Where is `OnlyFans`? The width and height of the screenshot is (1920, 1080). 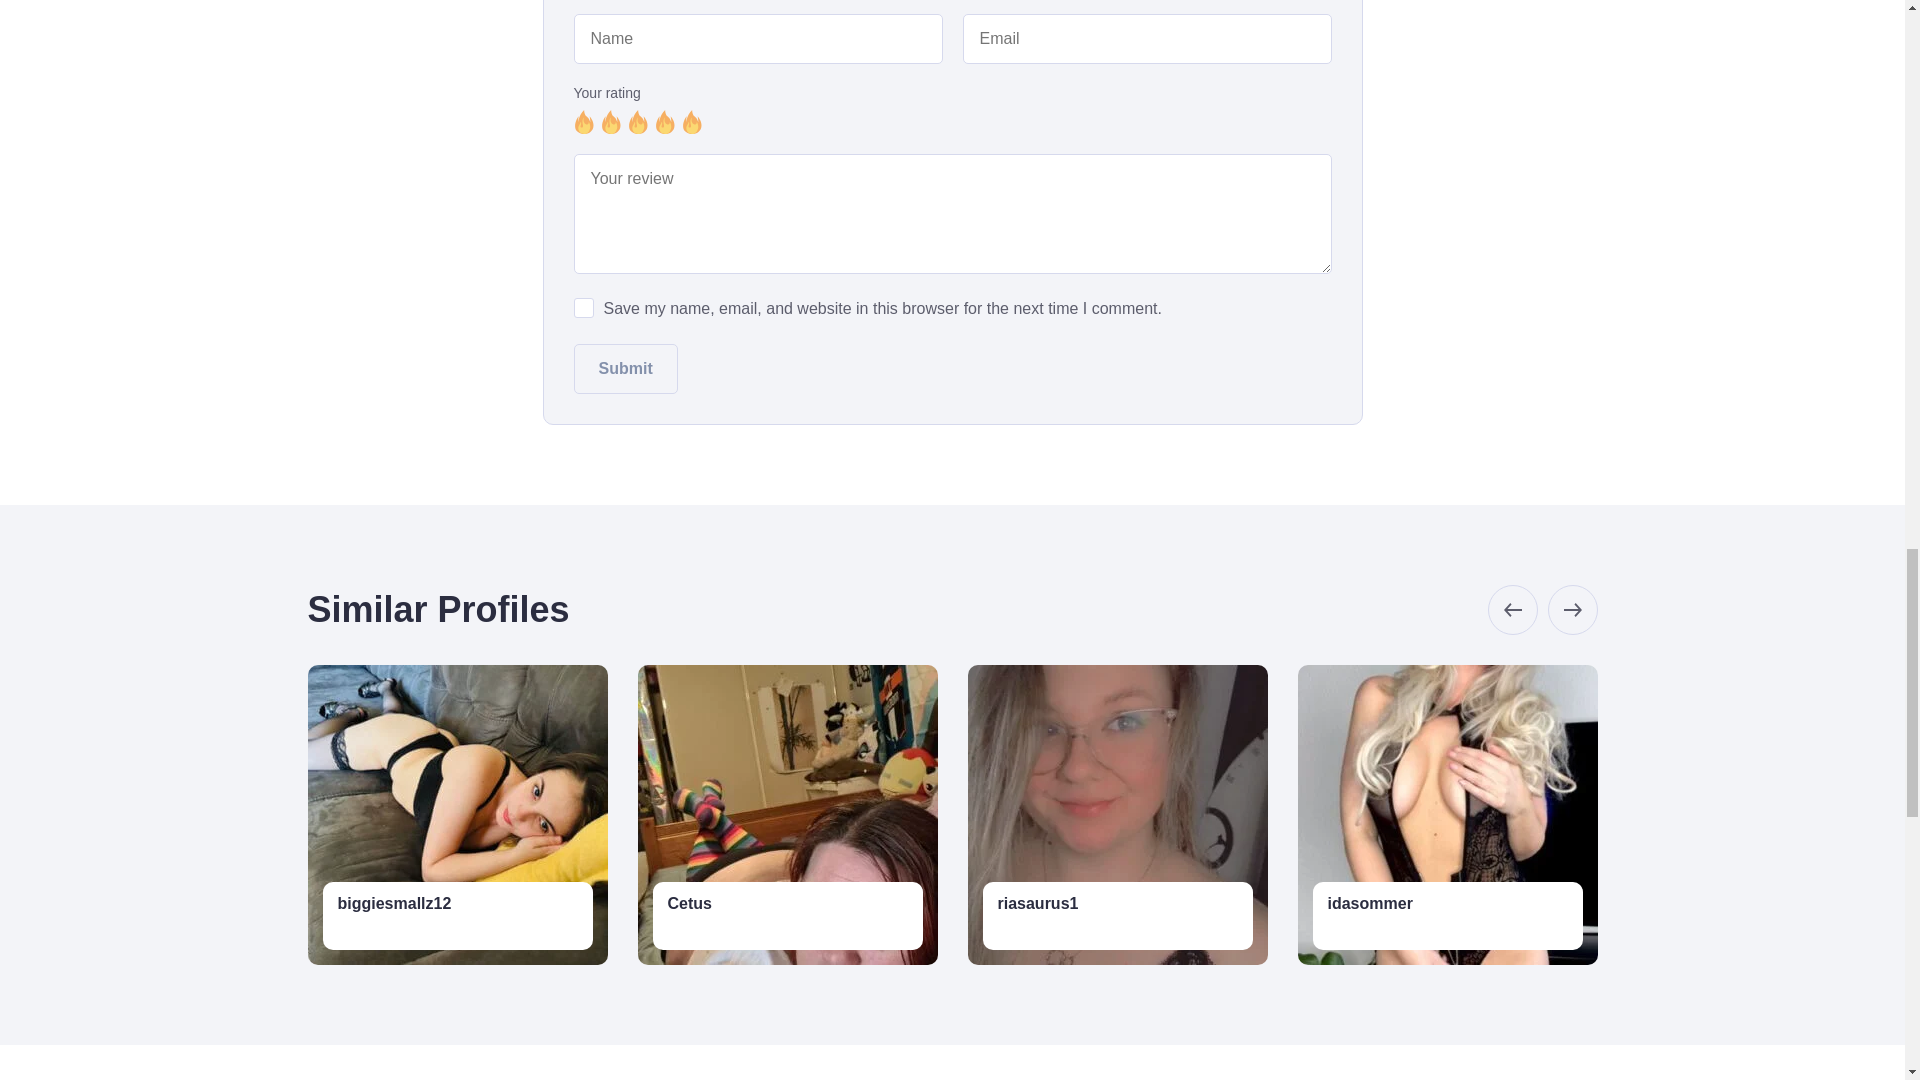
OnlyFans is located at coordinates (1355, 929).